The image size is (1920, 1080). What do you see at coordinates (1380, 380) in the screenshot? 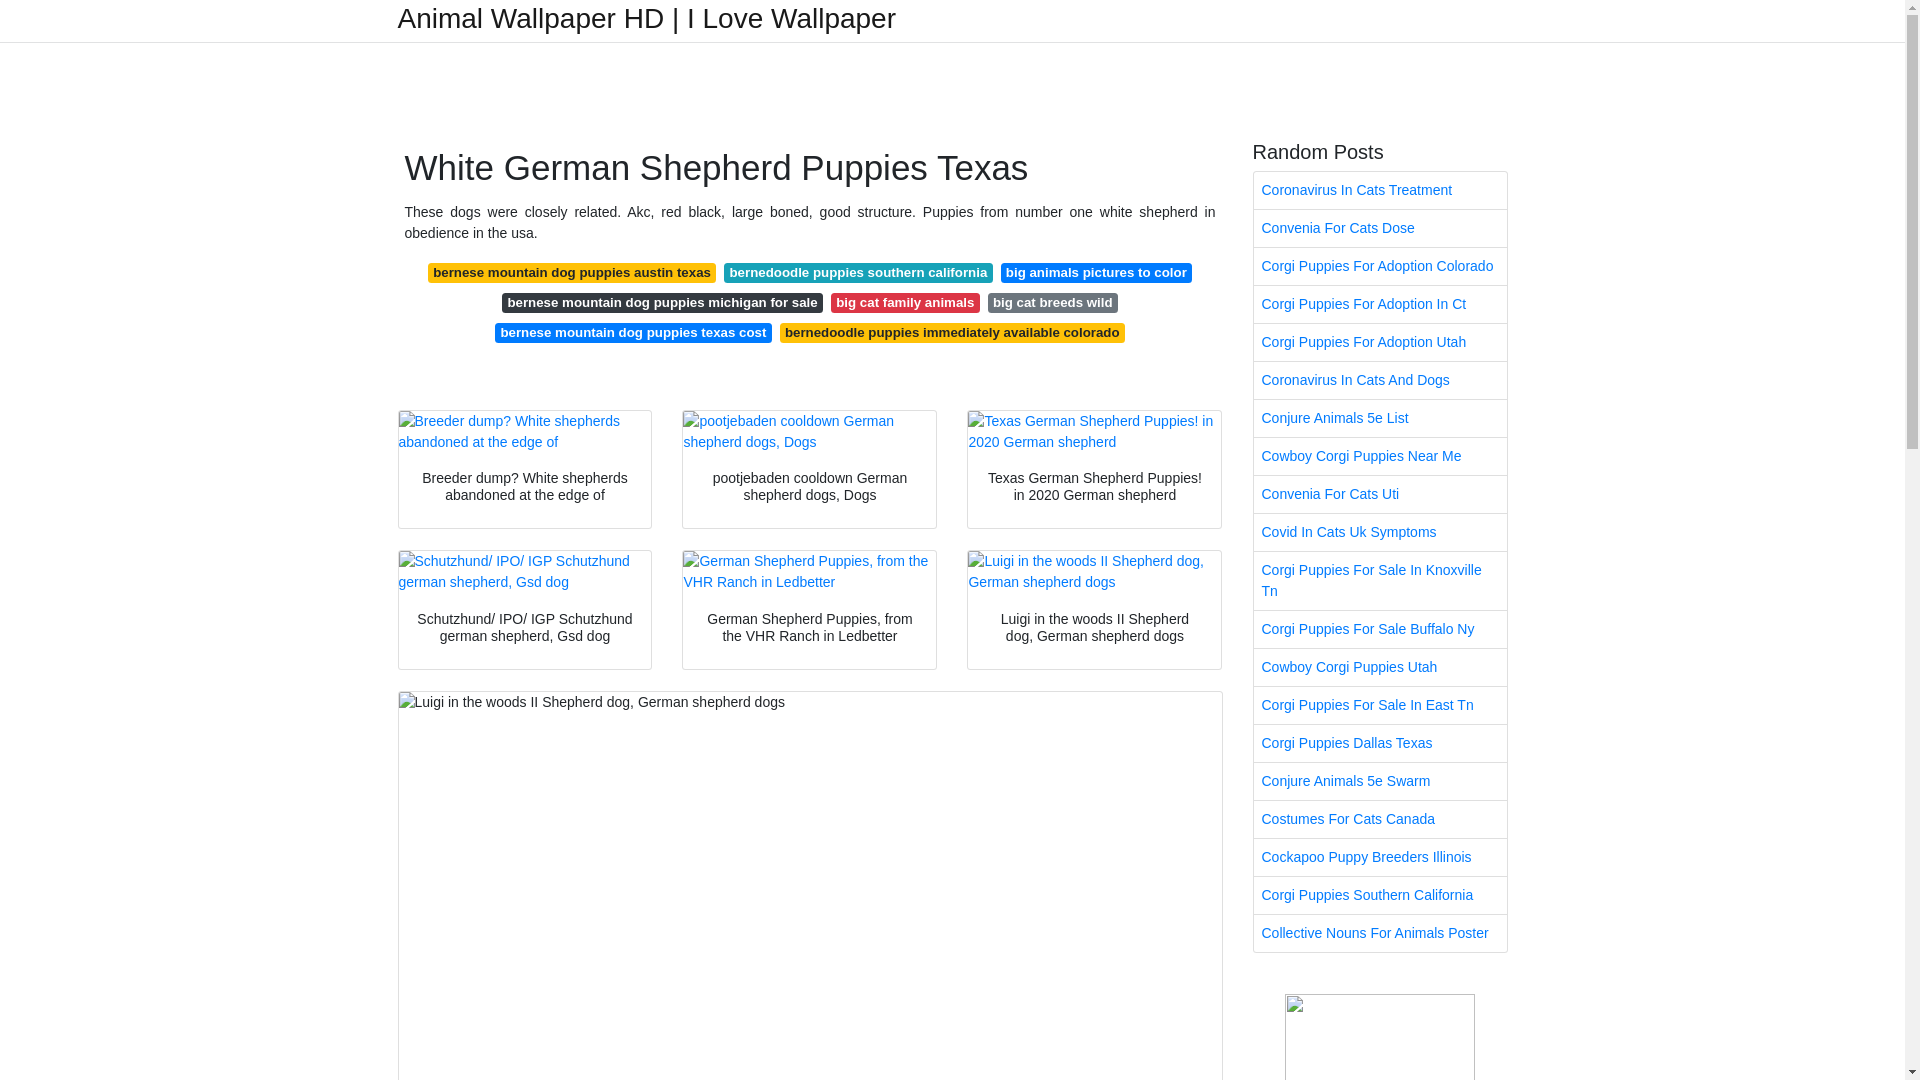
I see `Coronavirus In Cats And Dogs` at bounding box center [1380, 380].